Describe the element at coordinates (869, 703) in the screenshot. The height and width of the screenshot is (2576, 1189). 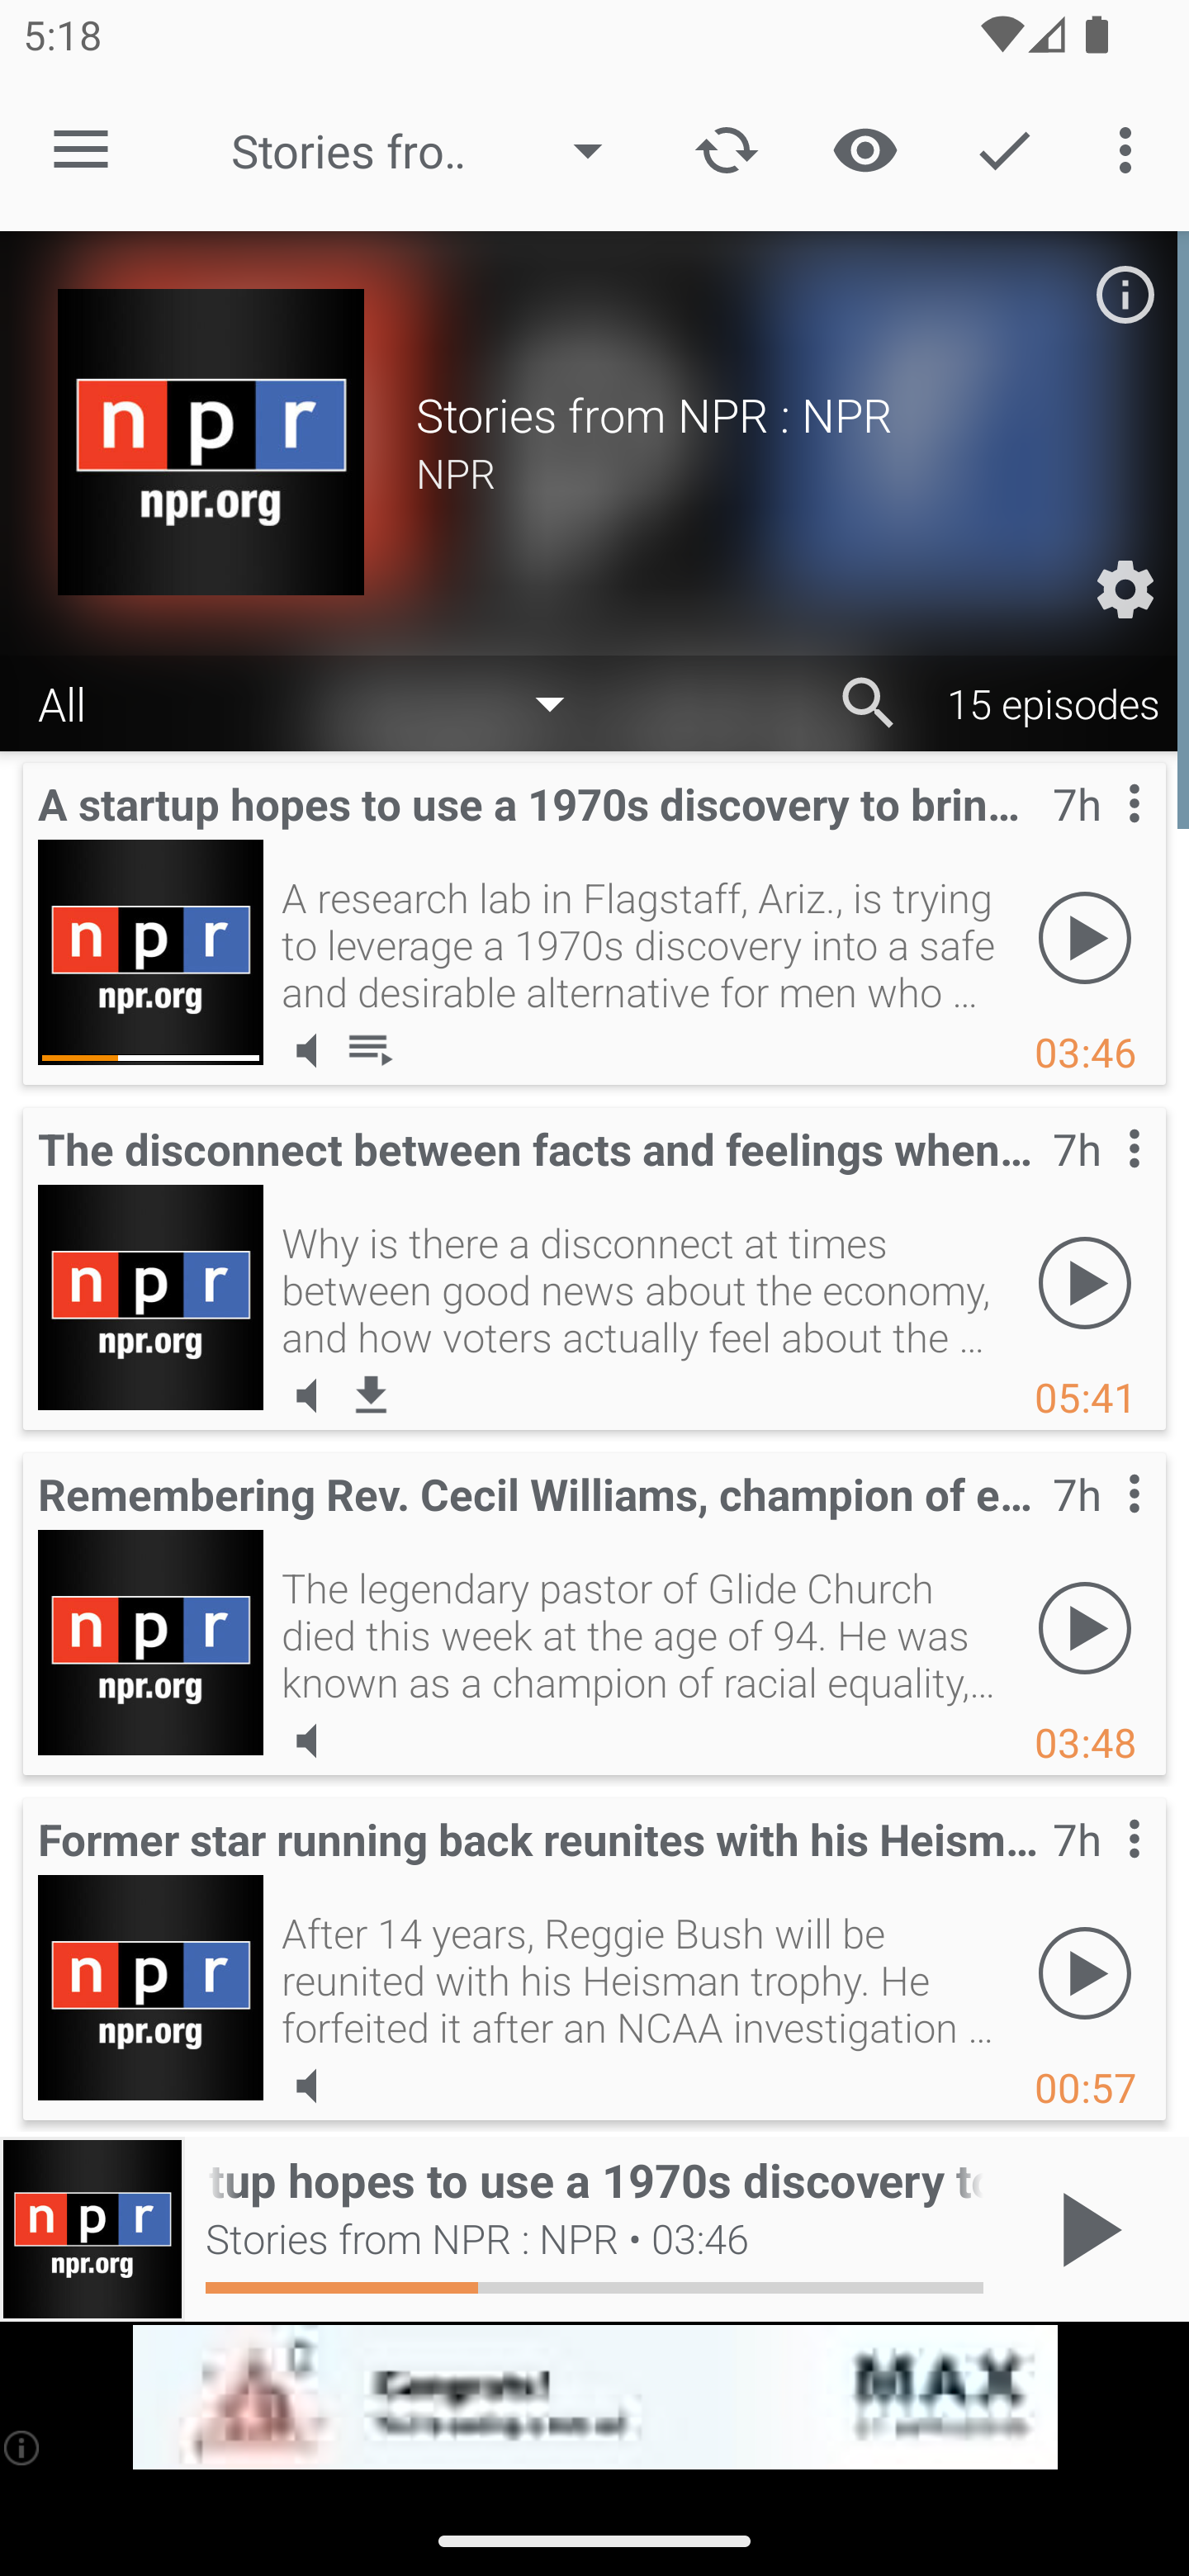
I see `Search` at that location.